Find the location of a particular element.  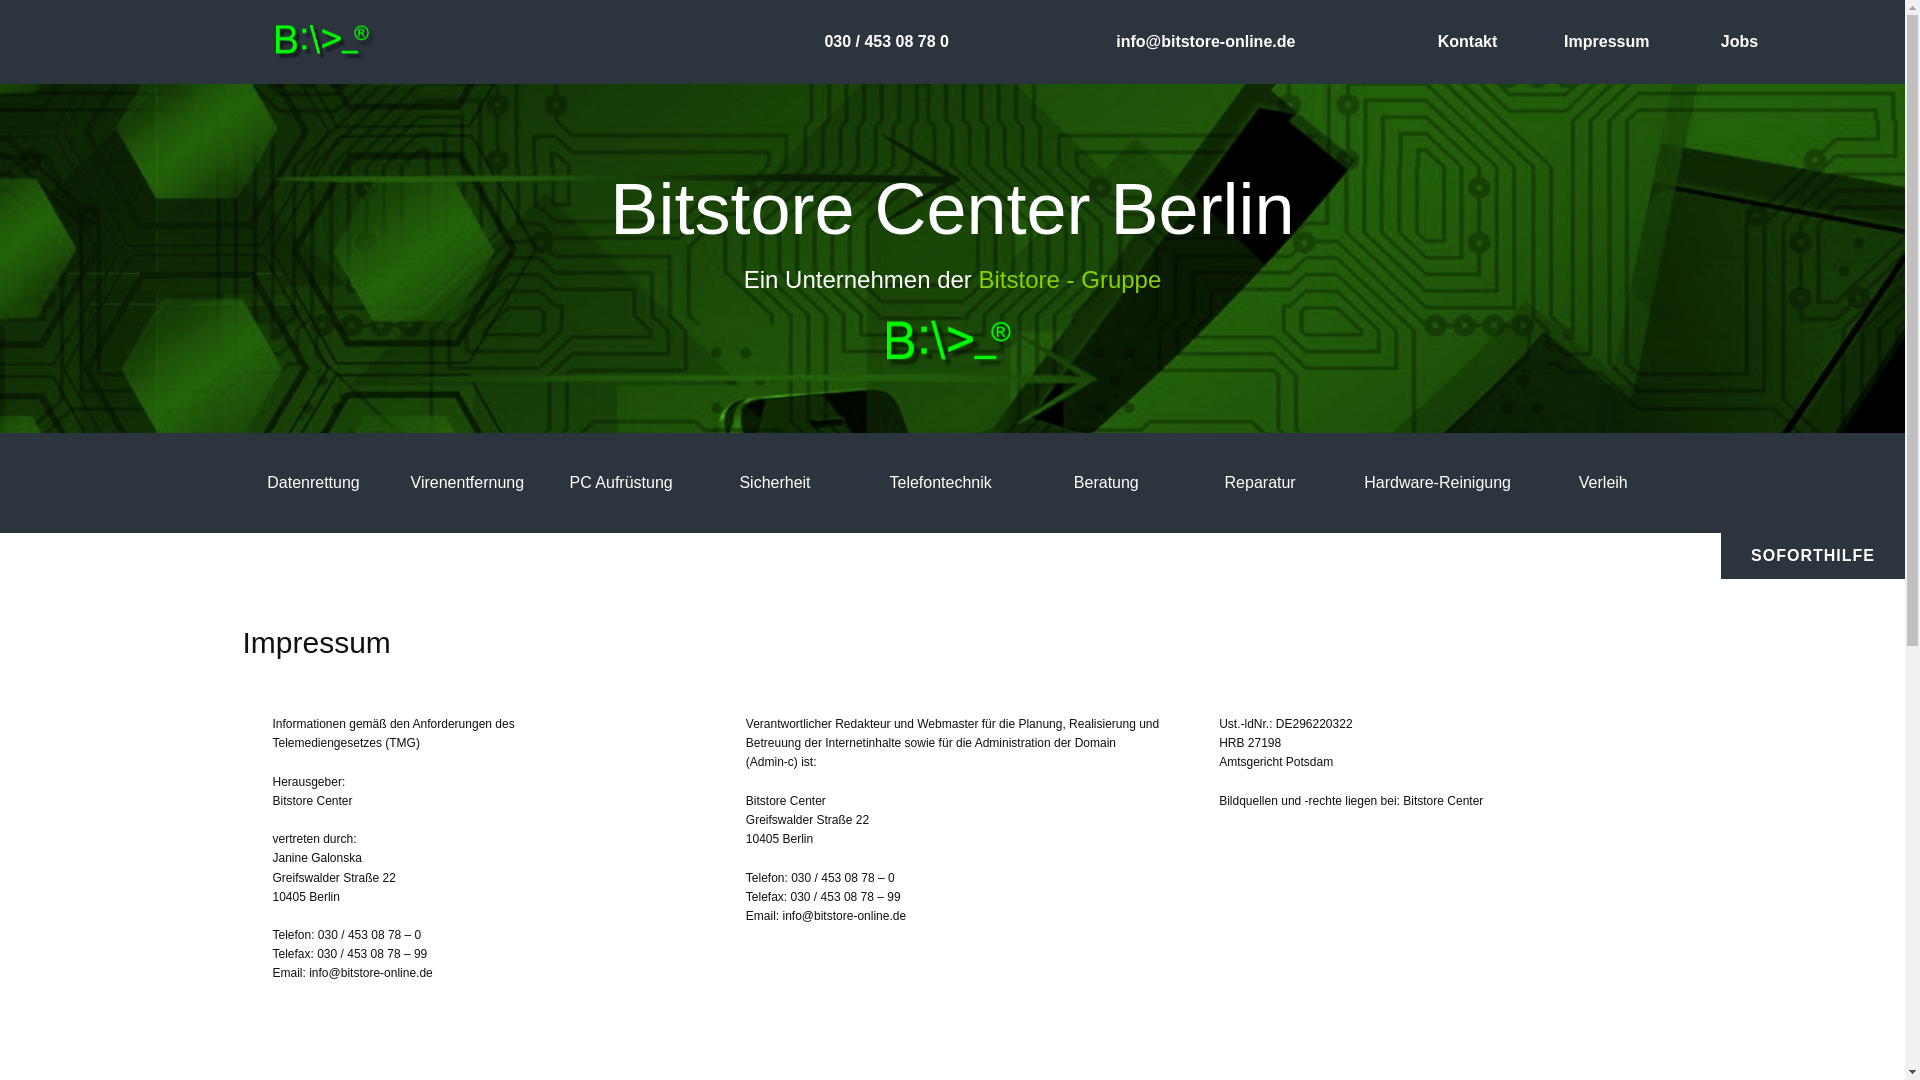

info@bitstore-online.de is located at coordinates (1206, 42).